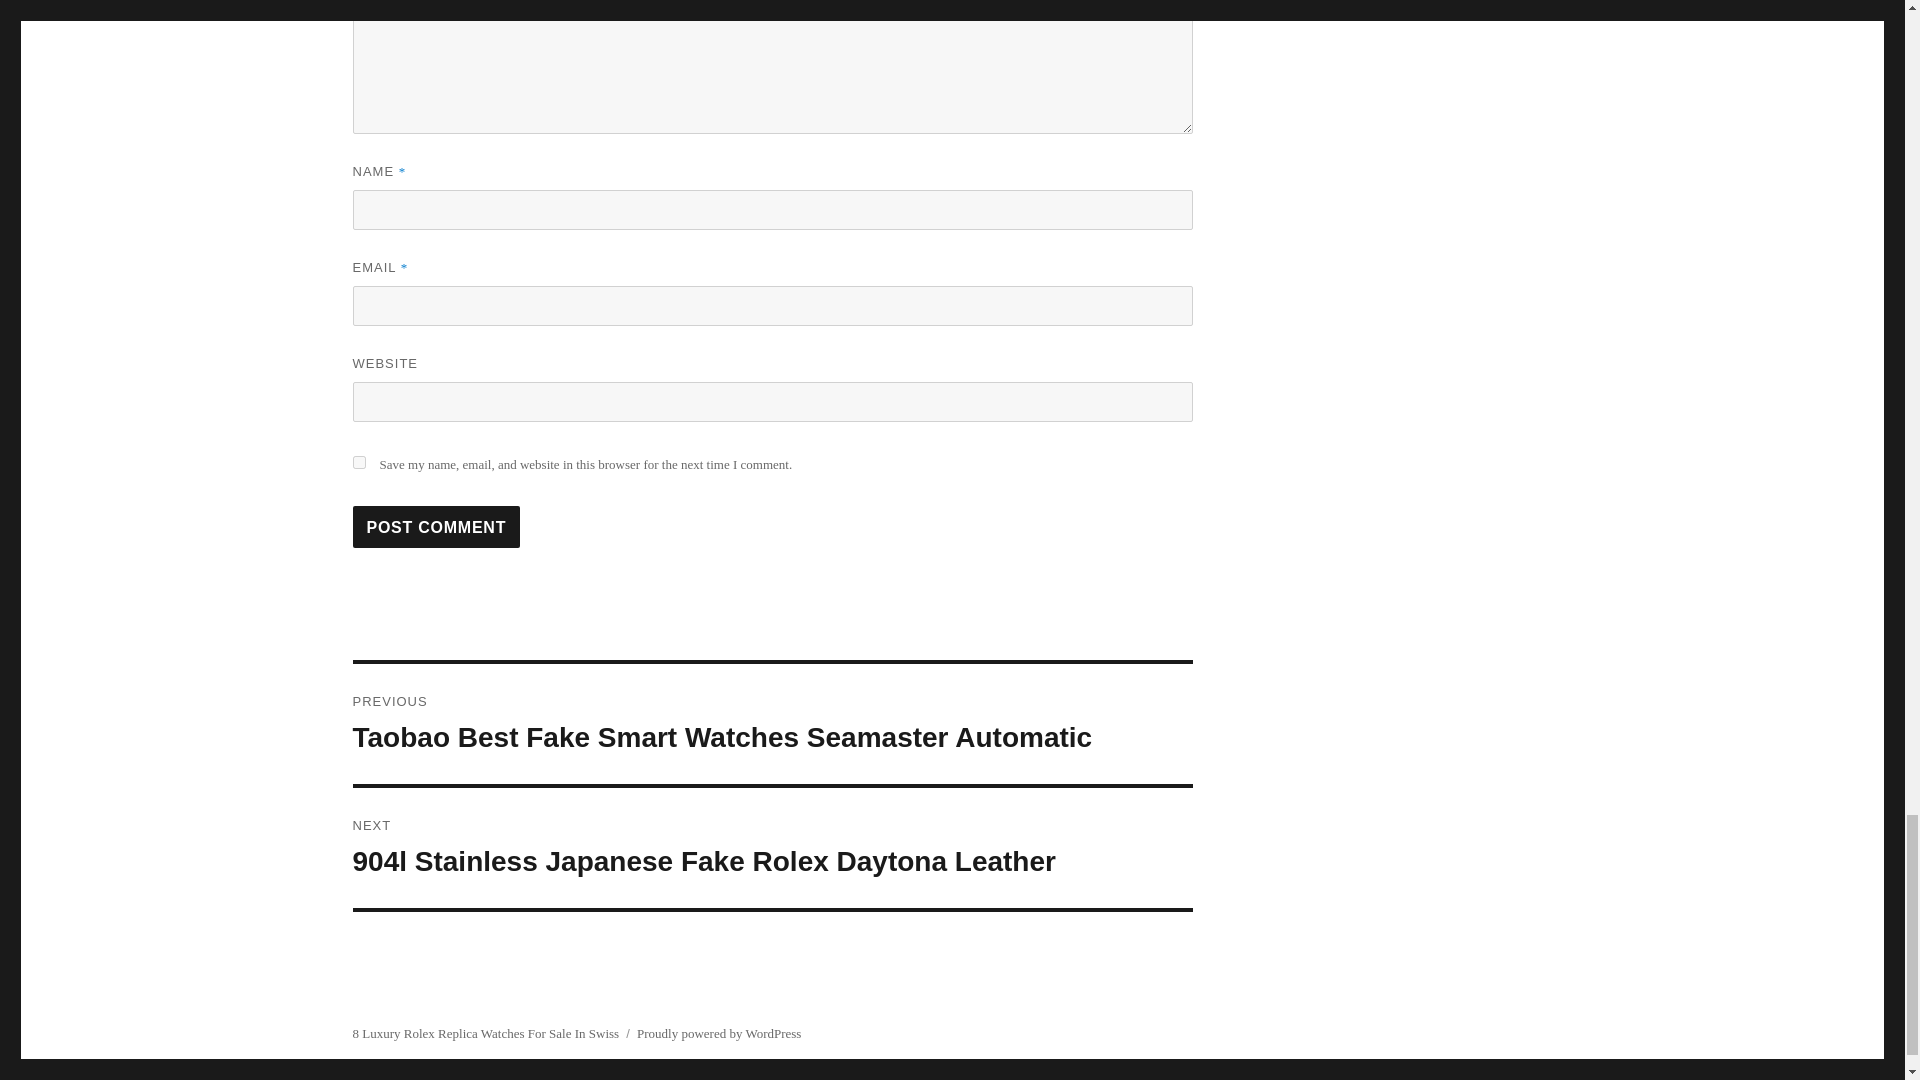 The height and width of the screenshot is (1080, 1920). What do you see at coordinates (436, 526) in the screenshot?
I see `Post Comment` at bounding box center [436, 526].